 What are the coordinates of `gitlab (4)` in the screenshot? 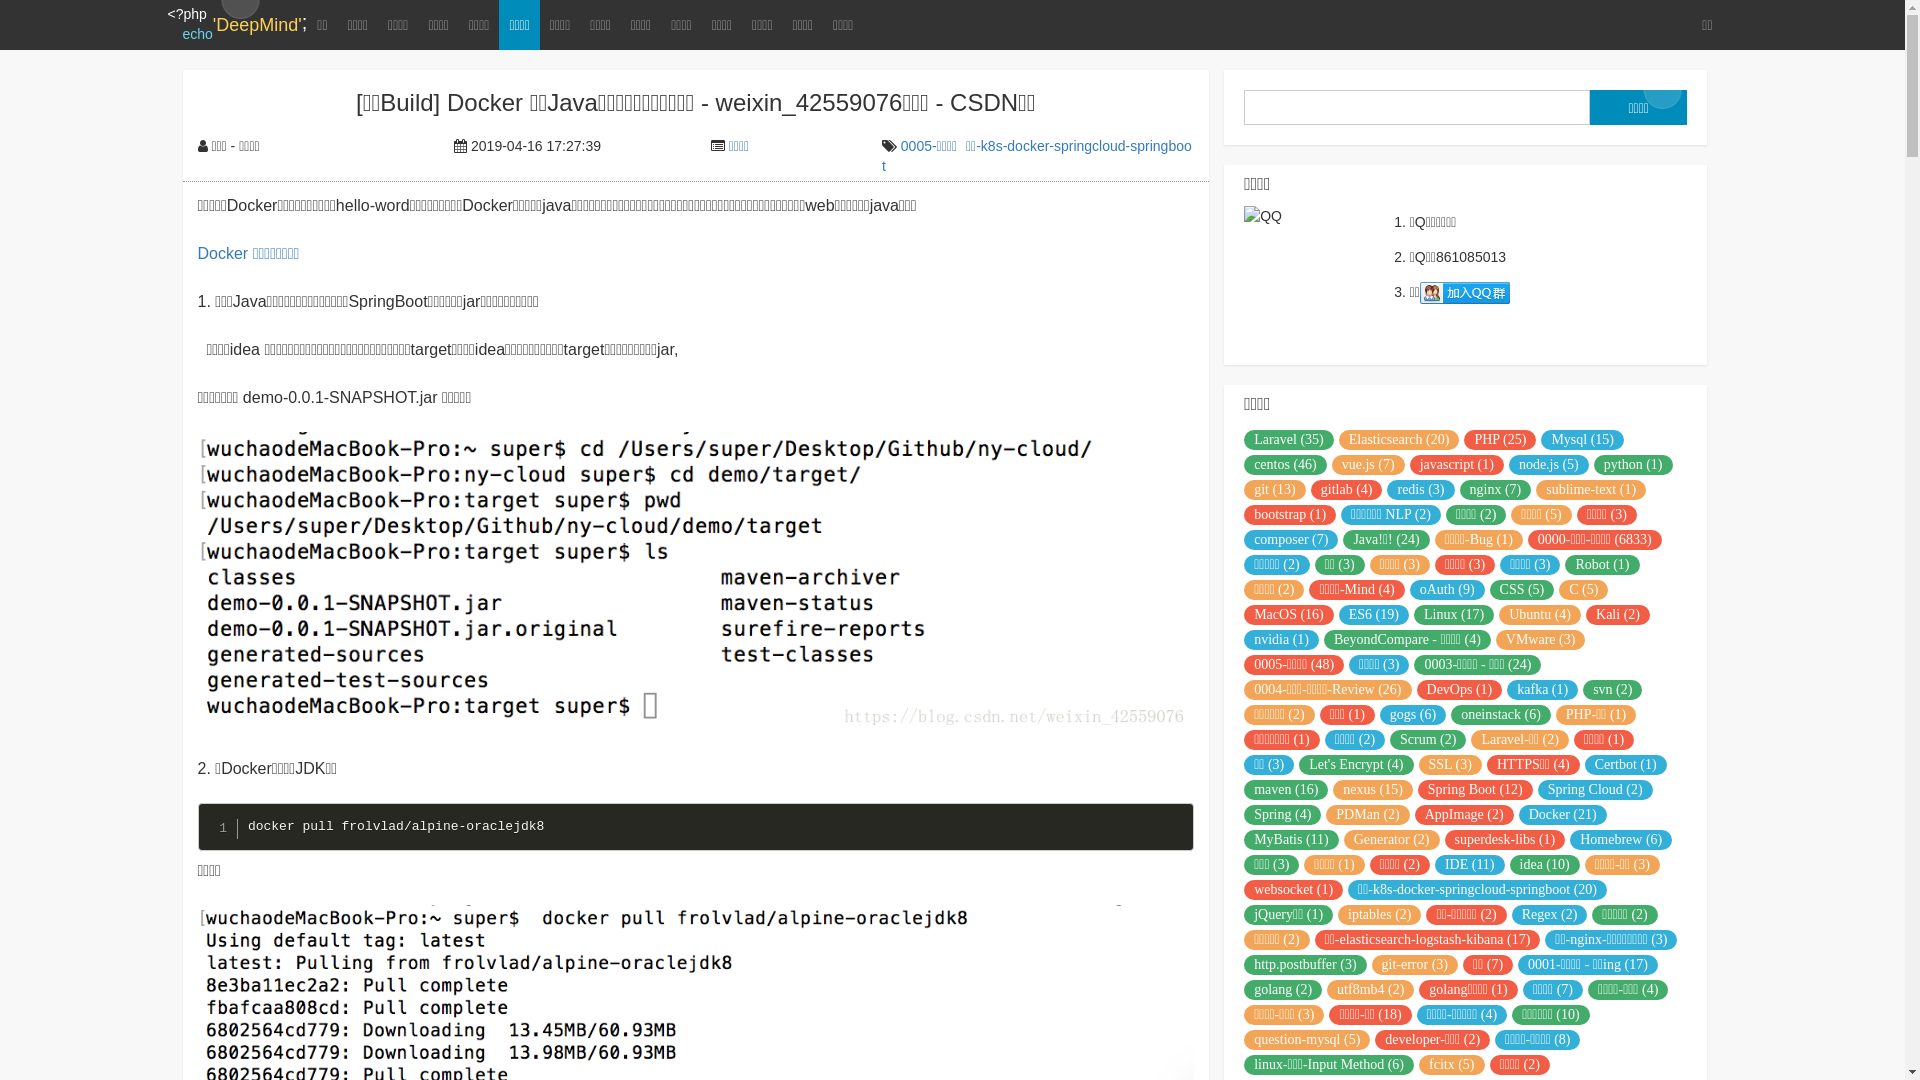 It's located at (1347, 490).